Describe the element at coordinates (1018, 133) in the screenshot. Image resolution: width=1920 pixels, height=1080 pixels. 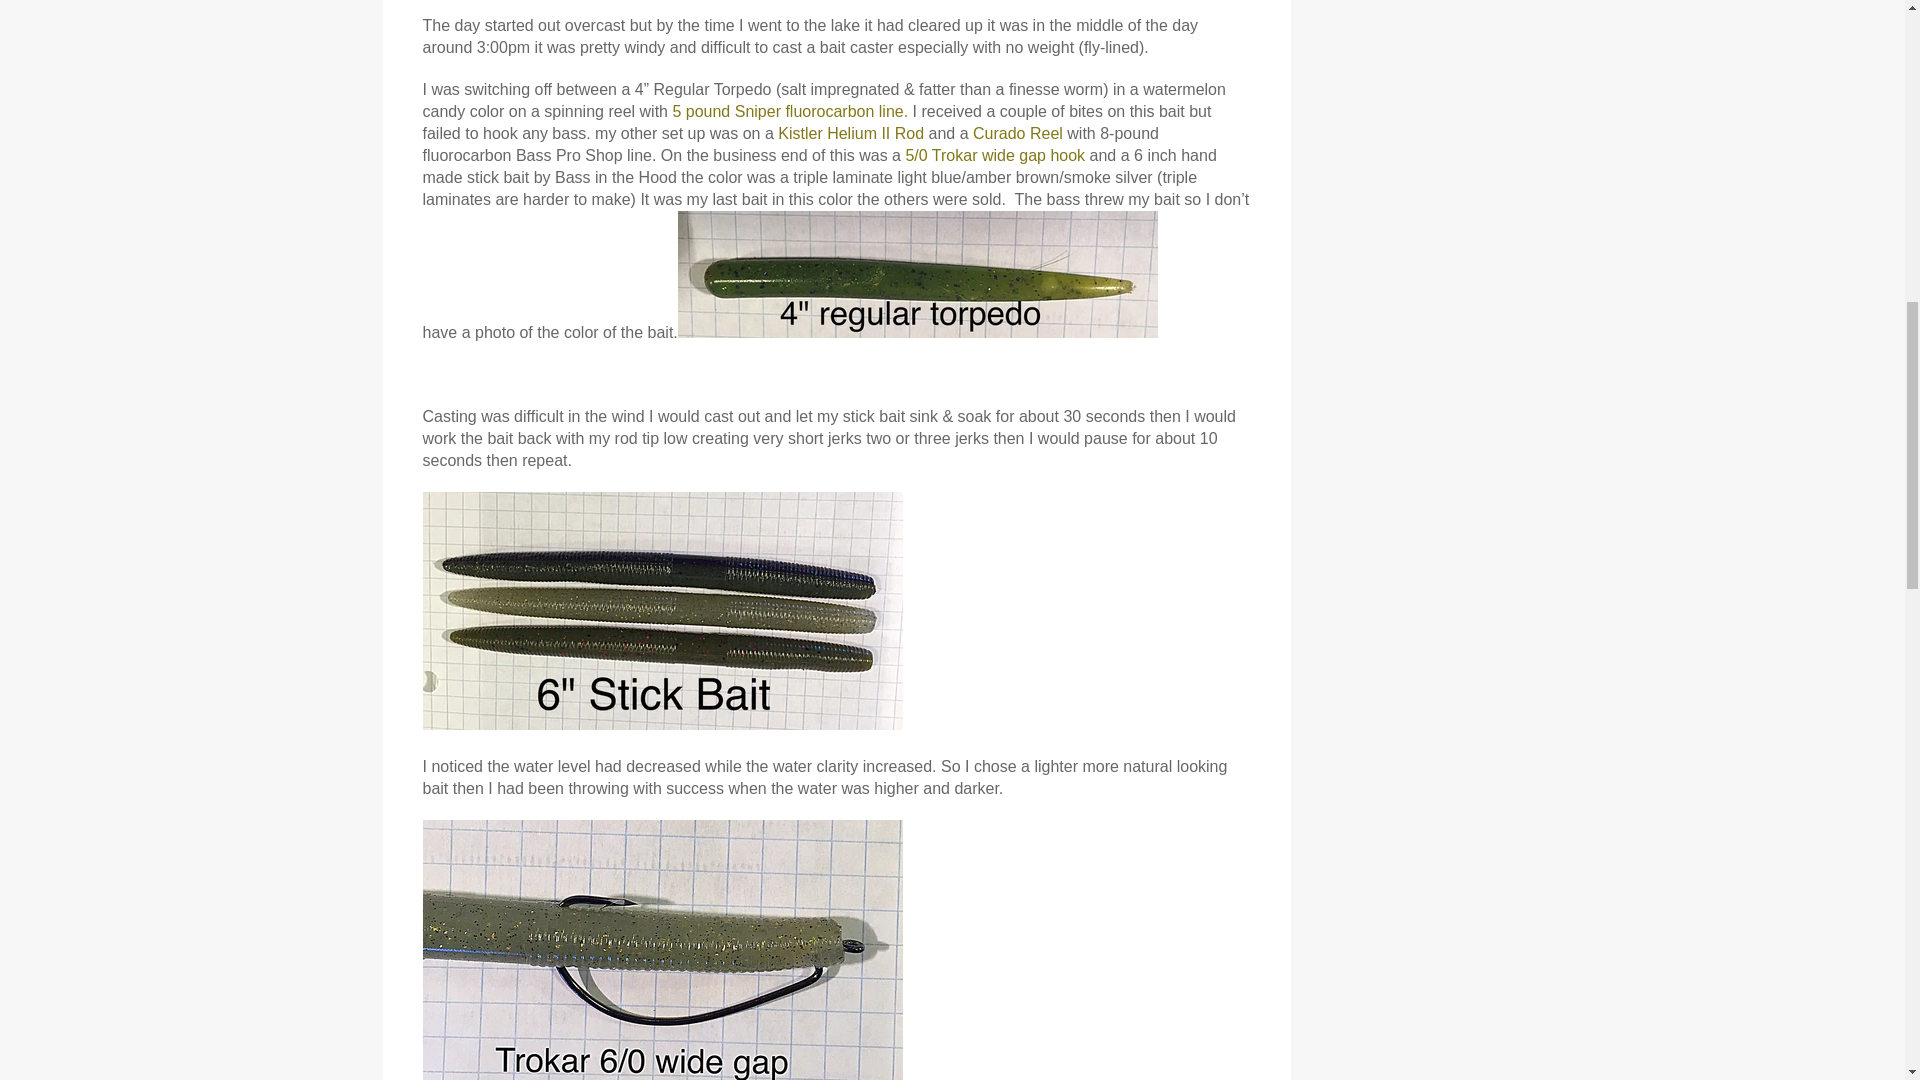
I see `Curado Reel` at that location.